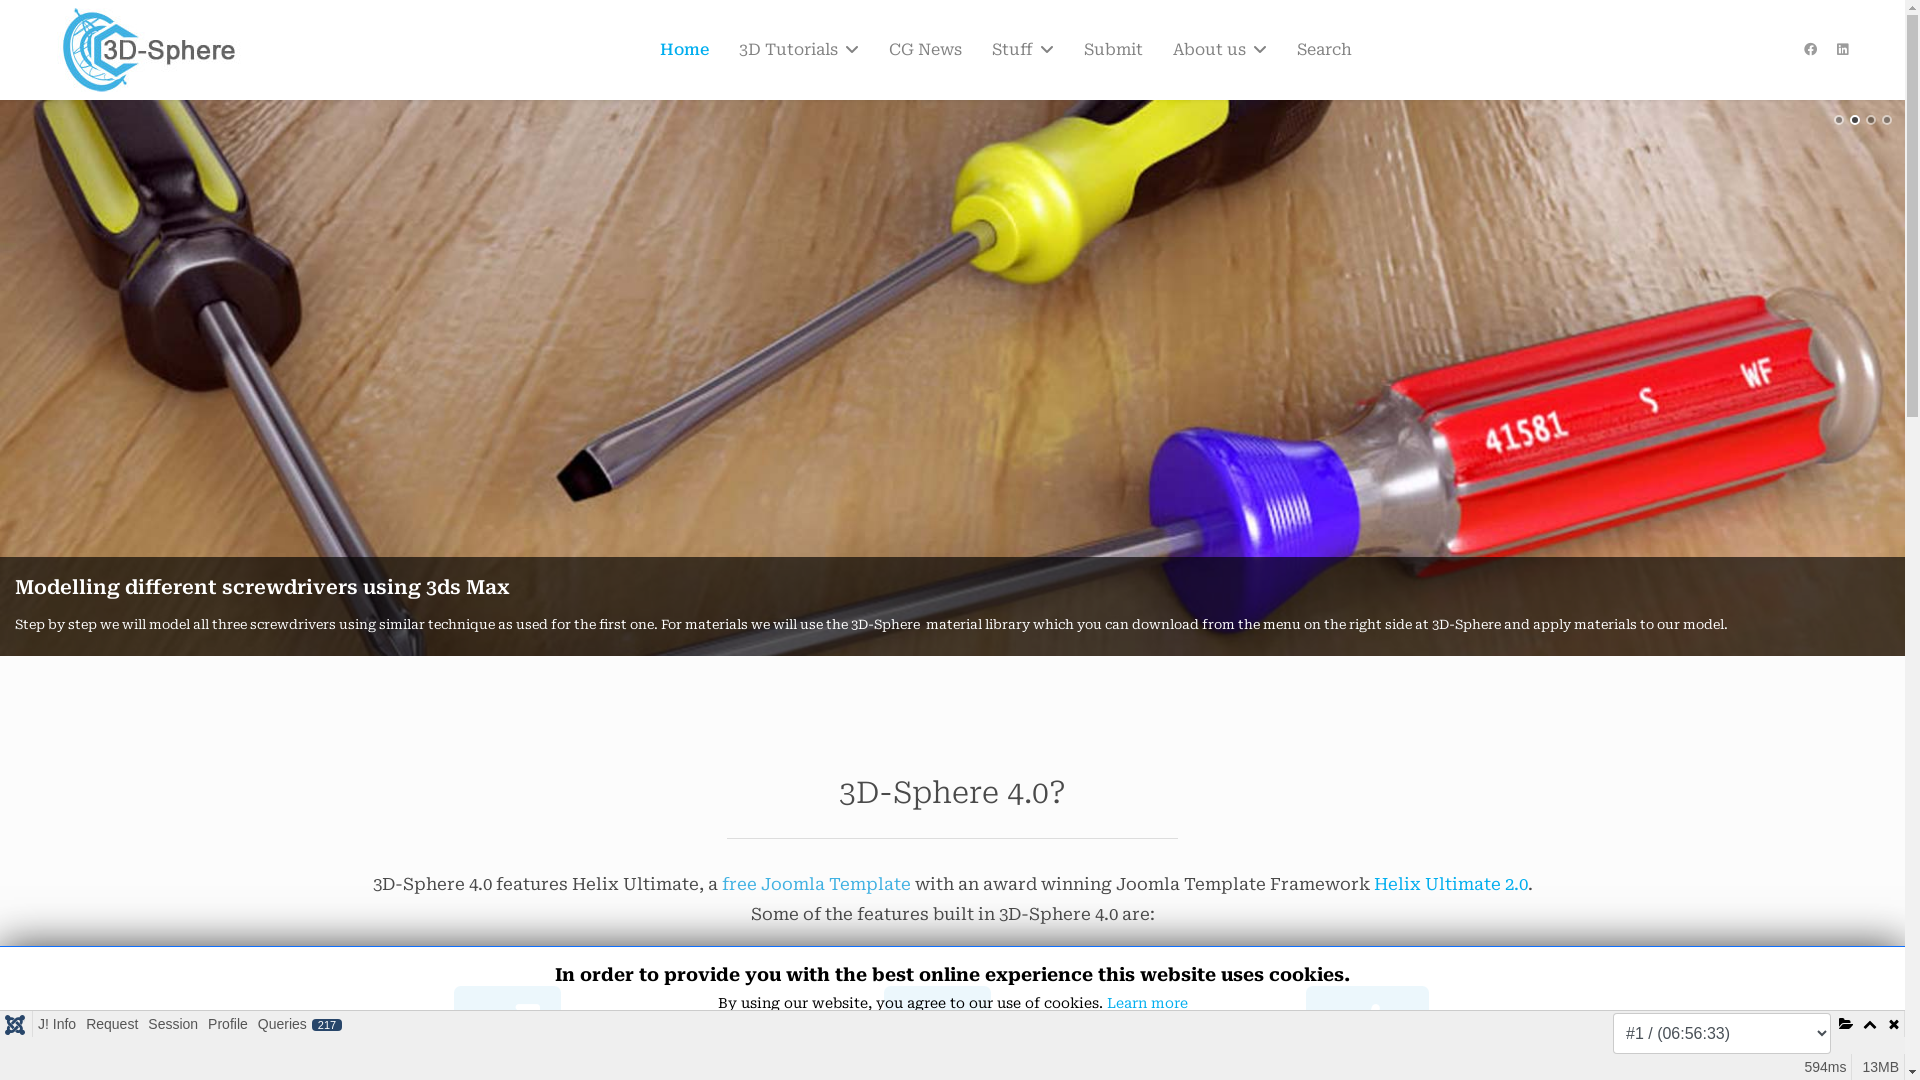 The width and height of the screenshot is (1920, 1080). What do you see at coordinates (1451, 884) in the screenshot?
I see `Helix Ultimate 2.0` at bounding box center [1451, 884].